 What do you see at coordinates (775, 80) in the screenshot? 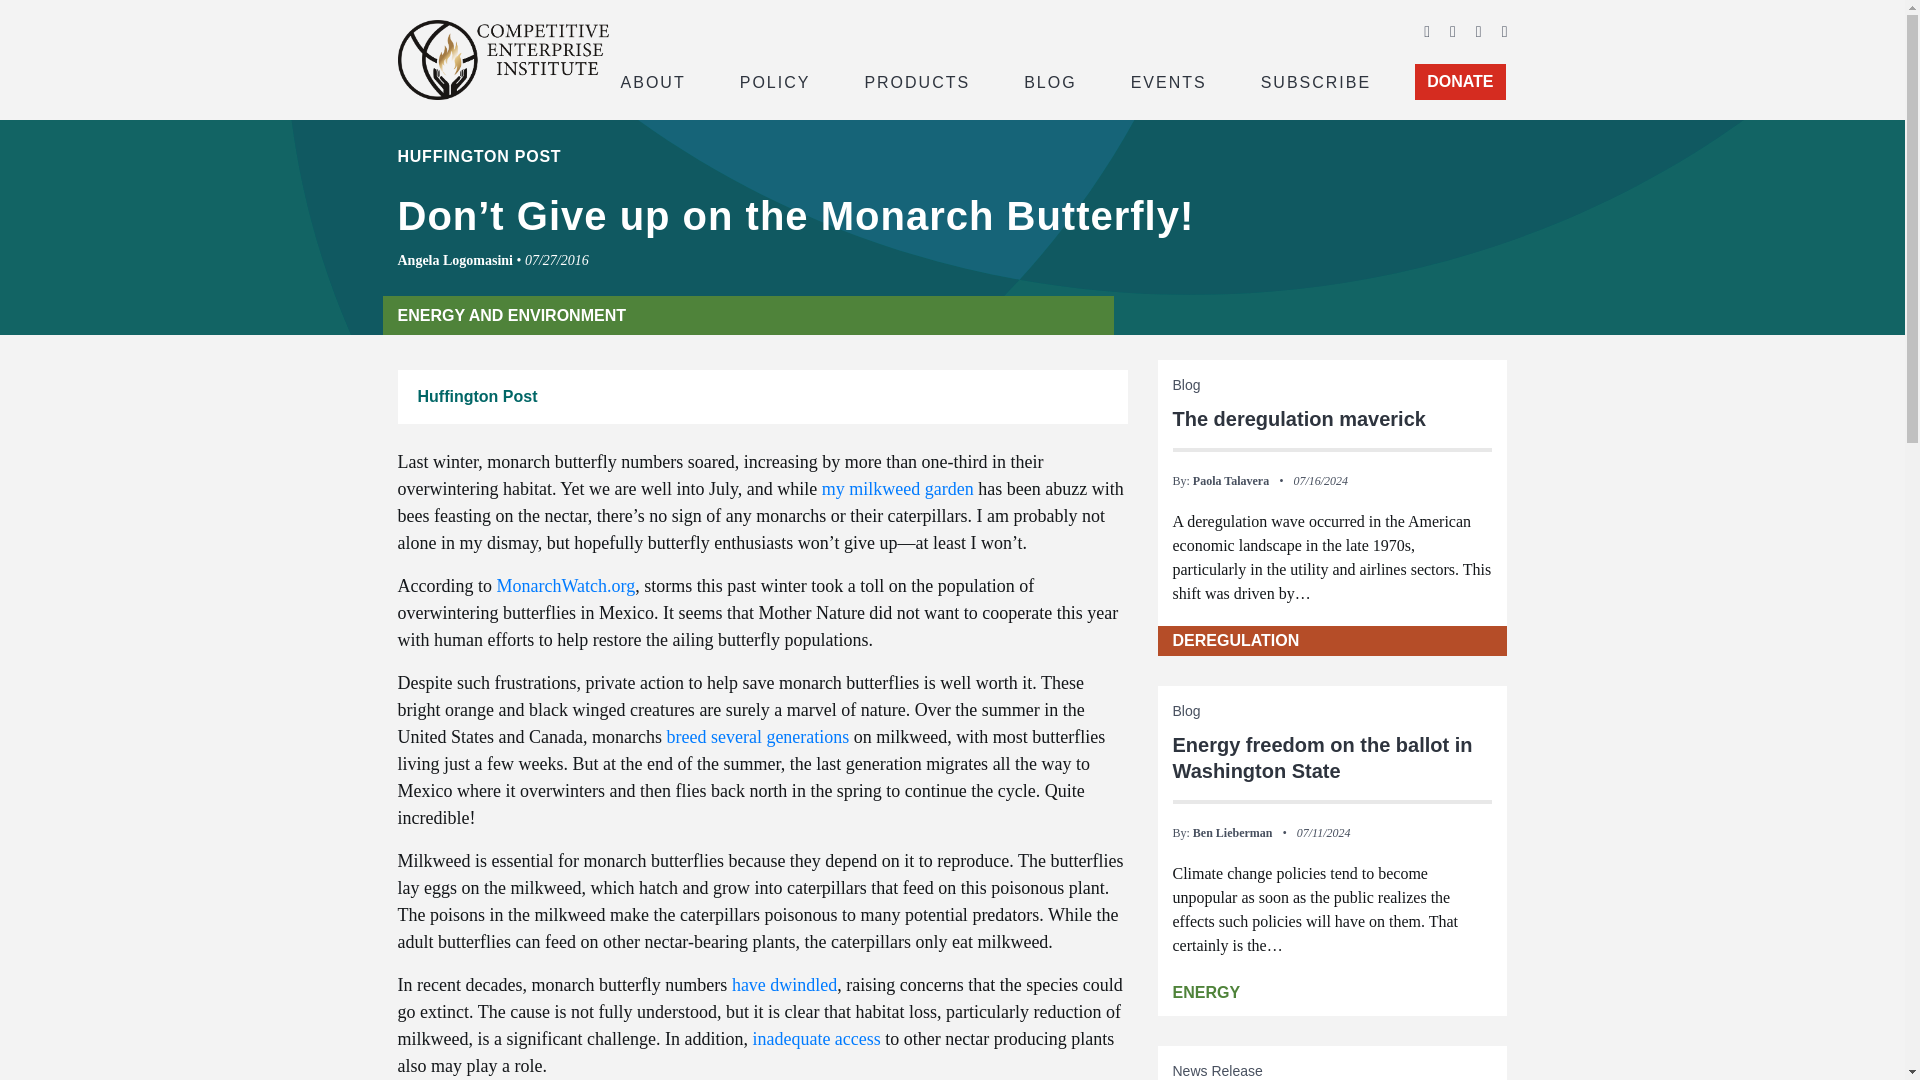
I see `POLICY` at bounding box center [775, 80].